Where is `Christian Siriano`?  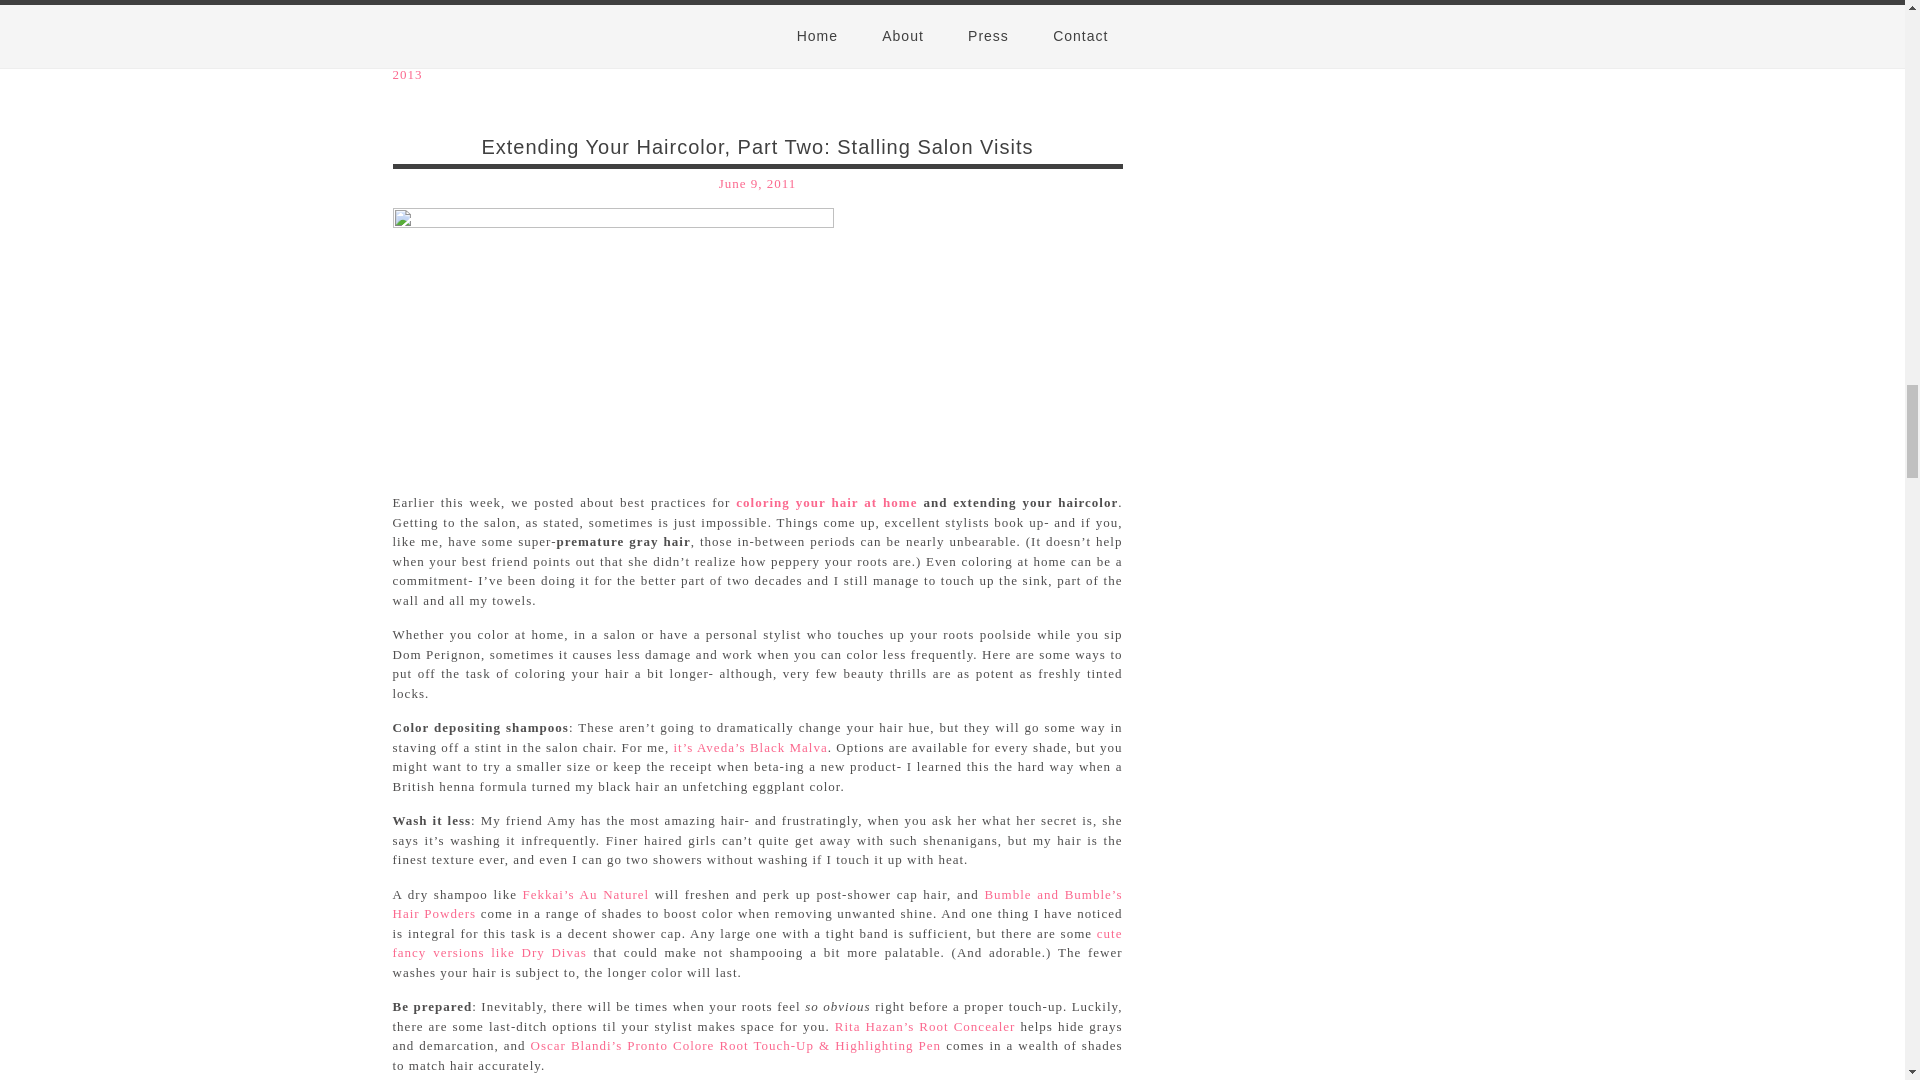
Christian Siriano is located at coordinates (838, 54).